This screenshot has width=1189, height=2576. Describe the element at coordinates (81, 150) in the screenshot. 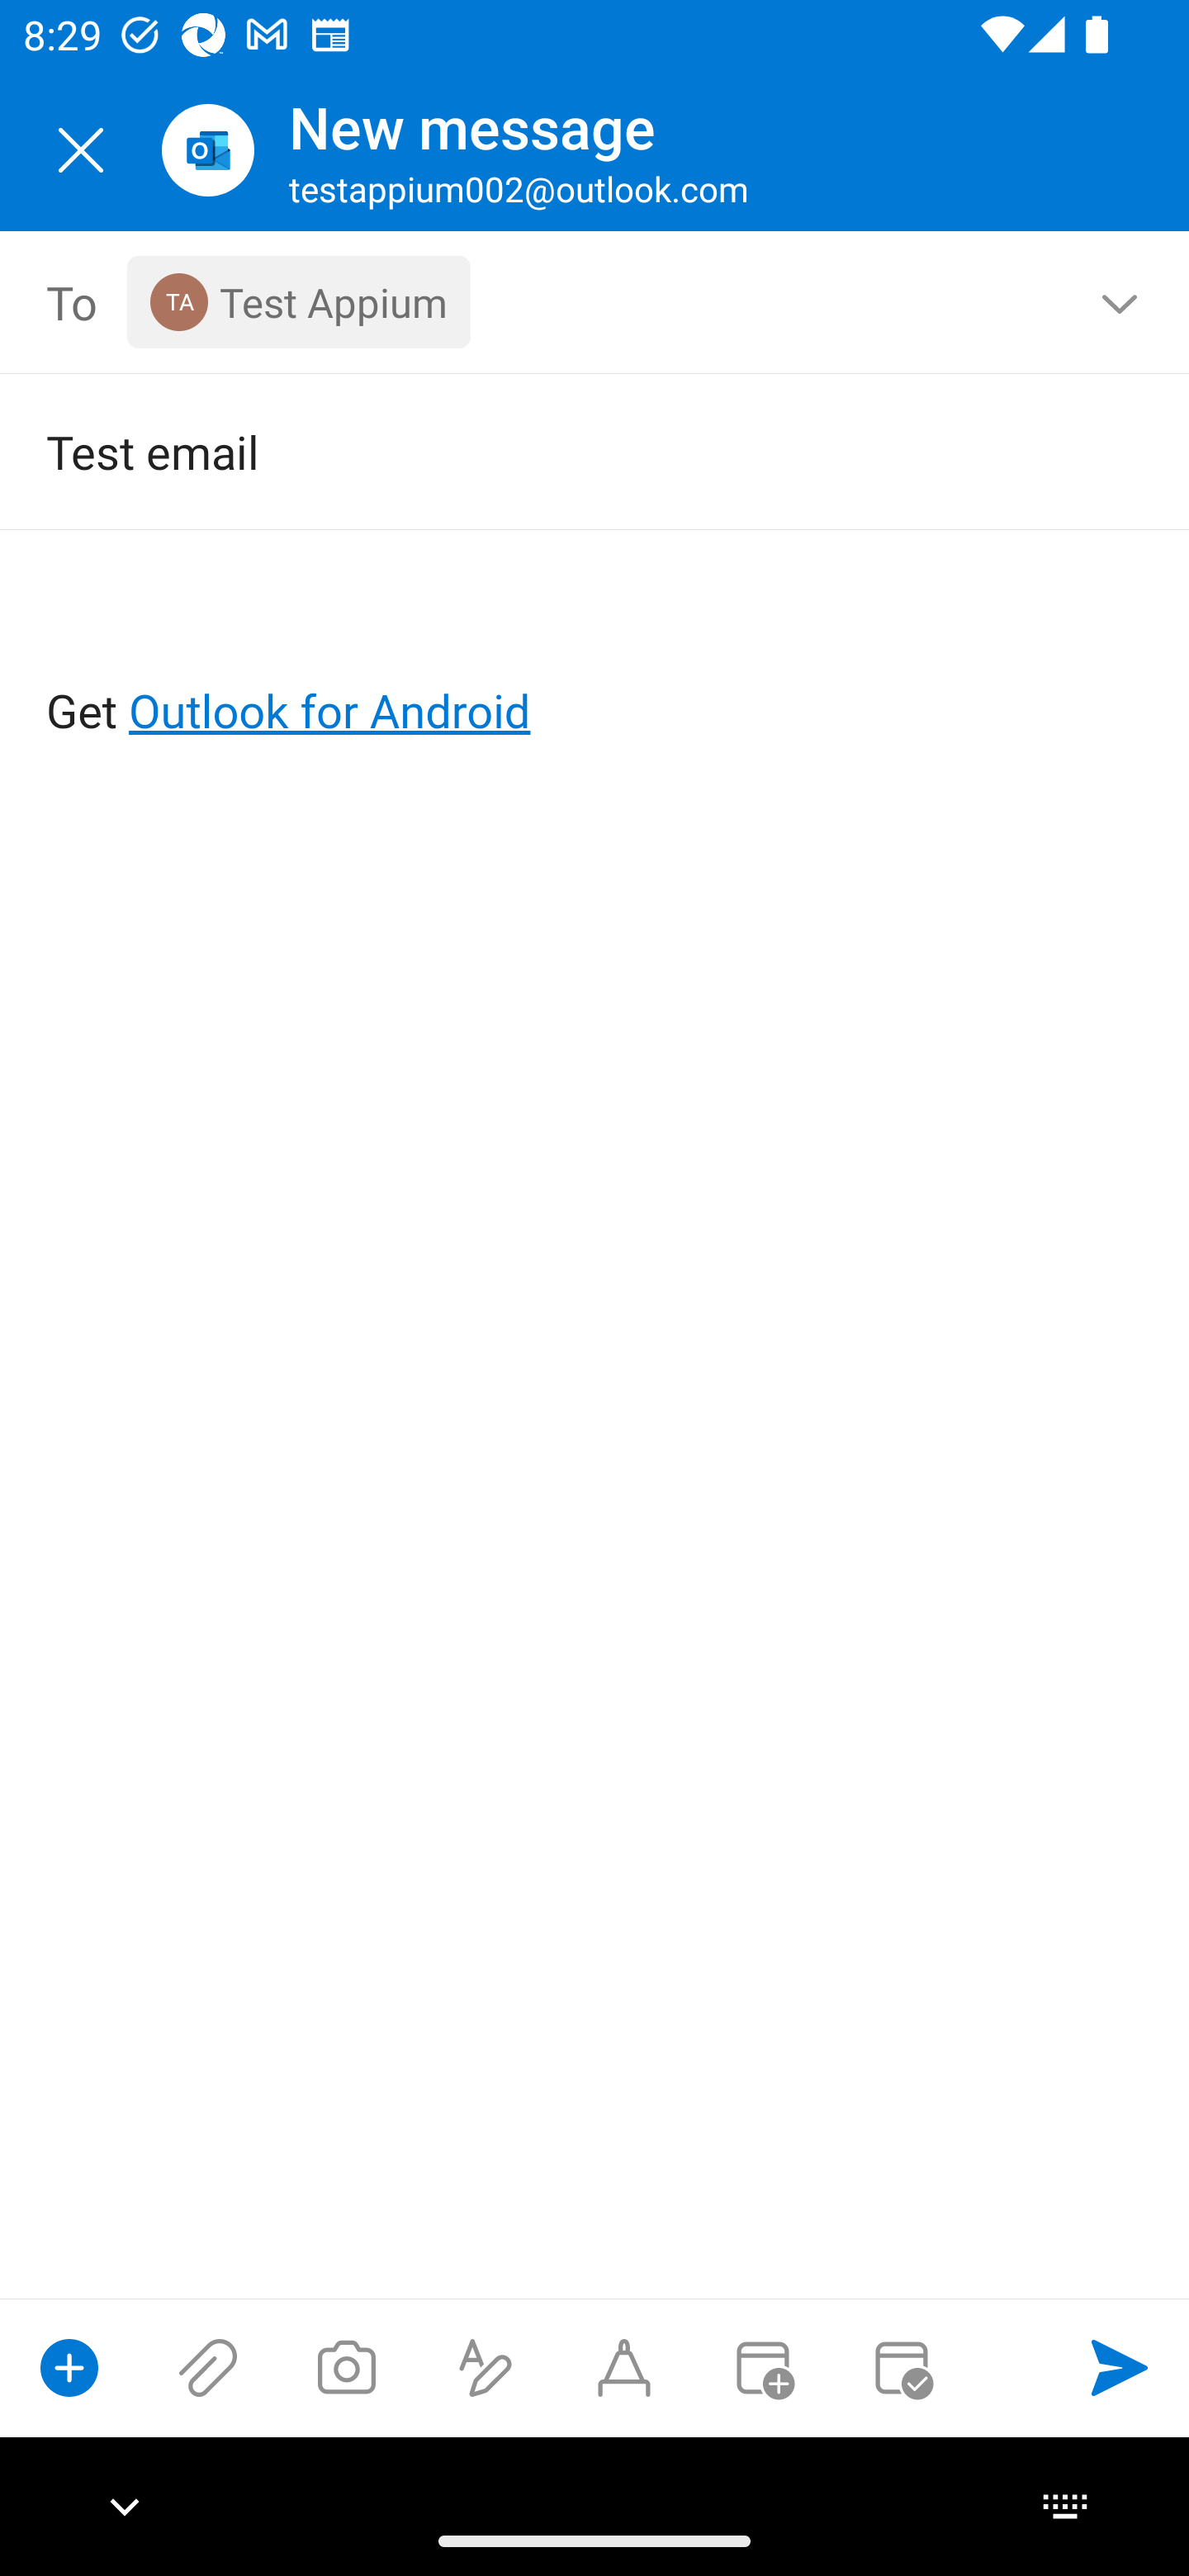

I see `Close` at that location.